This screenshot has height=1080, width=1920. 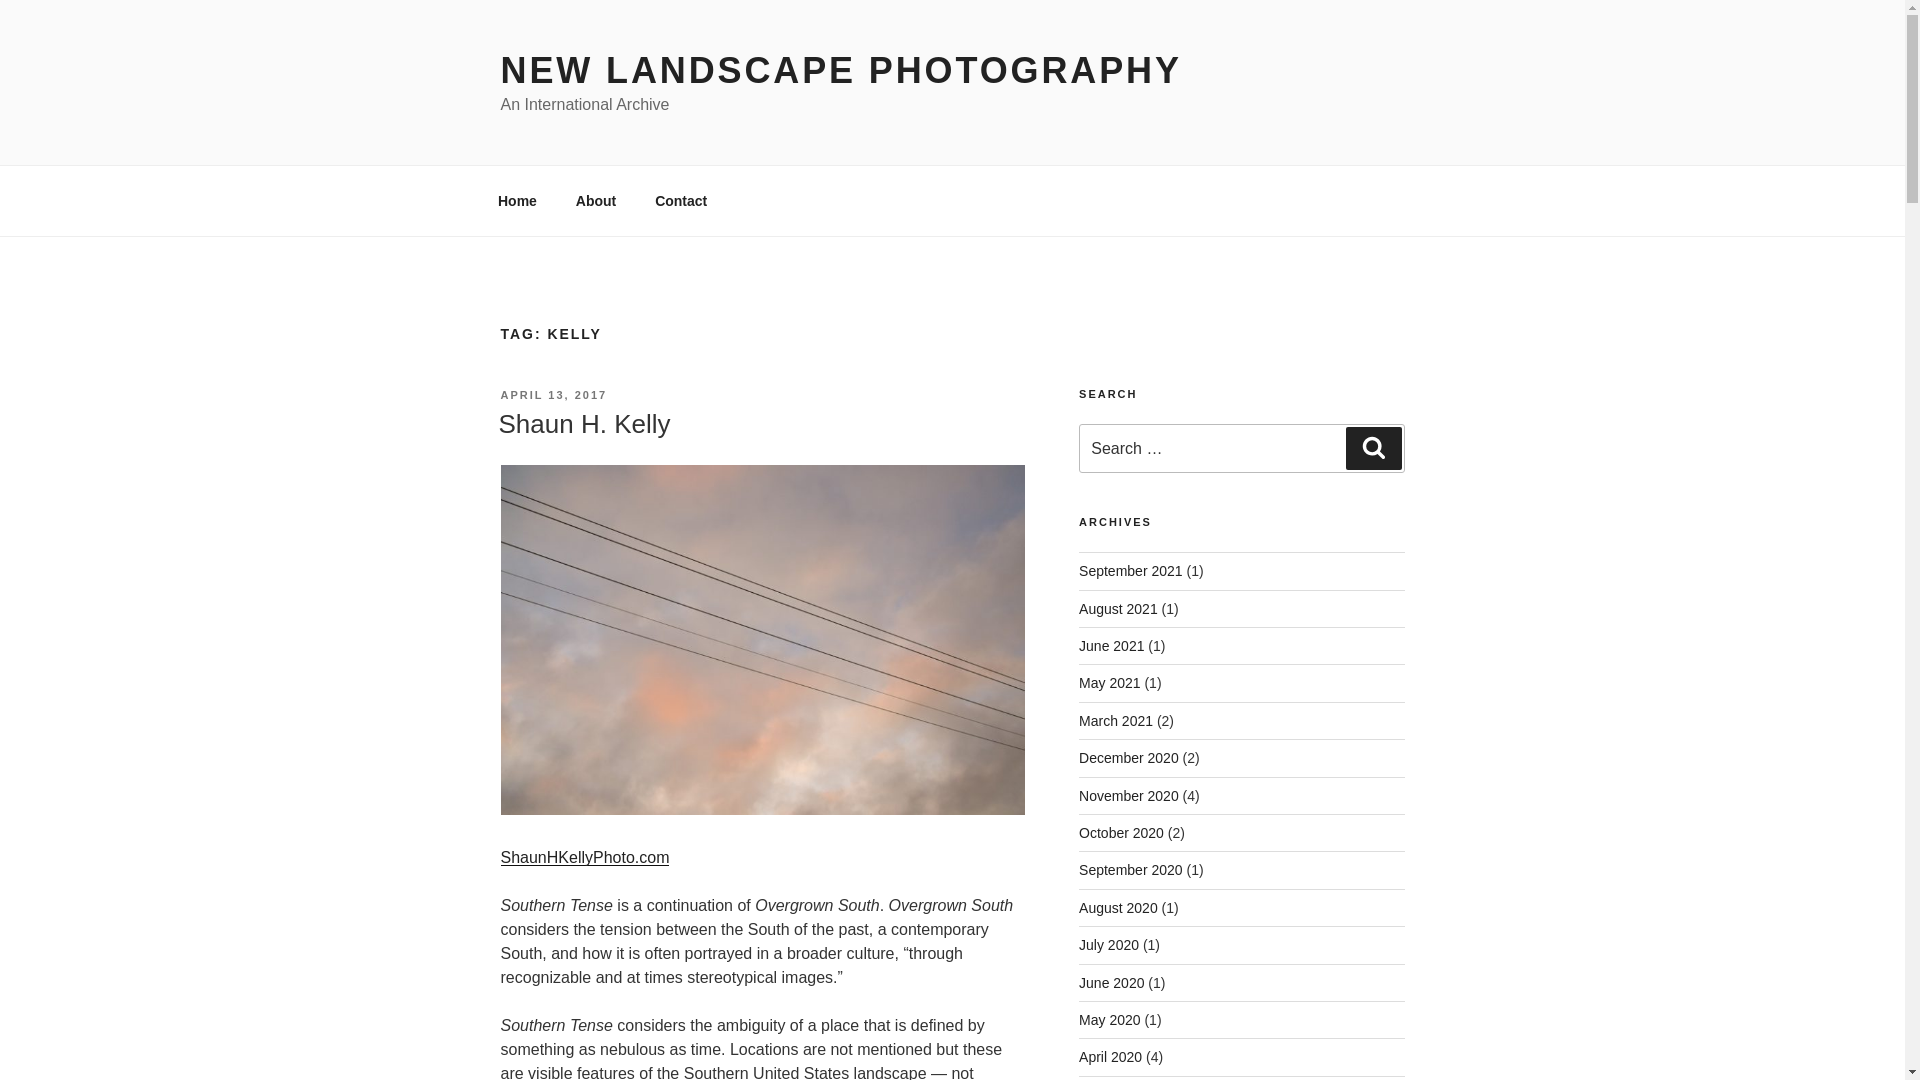 I want to click on December 2020, so click(x=1128, y=757).